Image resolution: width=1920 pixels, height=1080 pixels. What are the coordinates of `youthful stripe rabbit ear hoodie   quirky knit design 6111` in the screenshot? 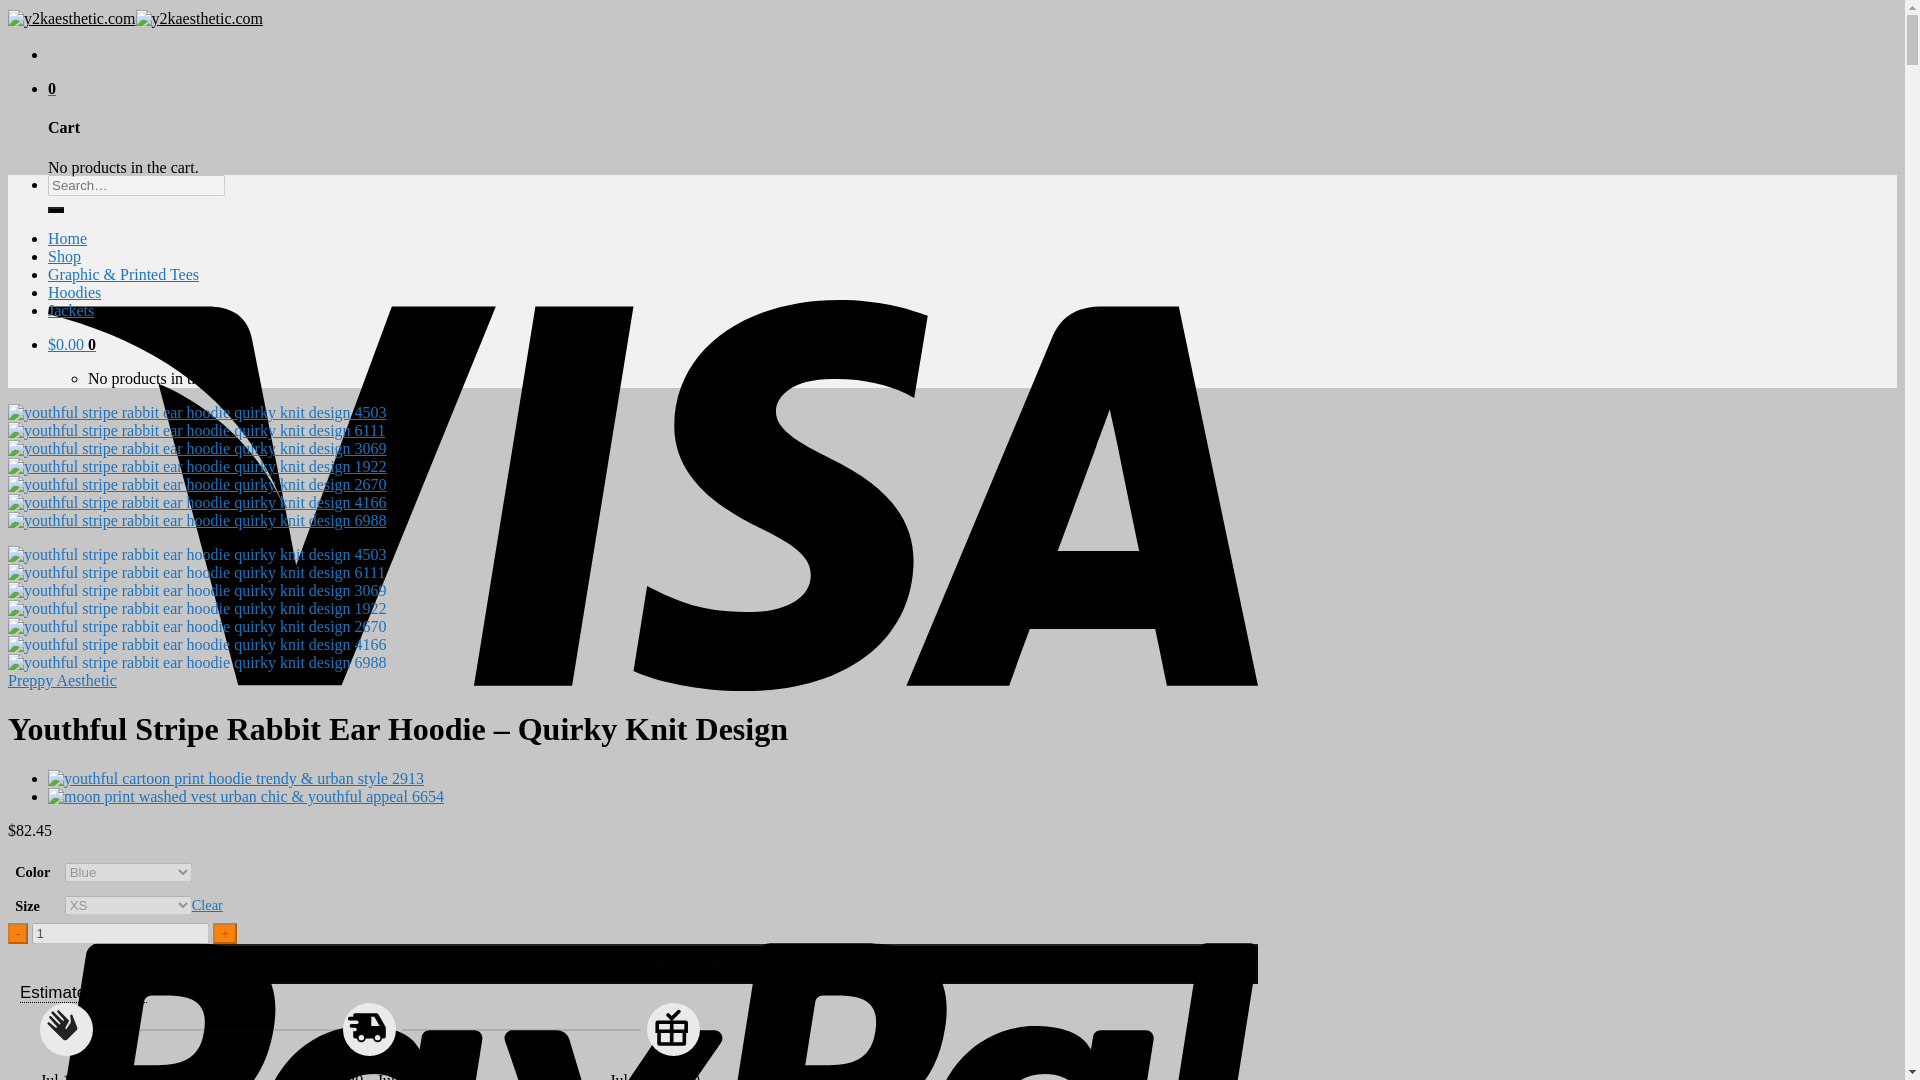 It's located at (196, 430).